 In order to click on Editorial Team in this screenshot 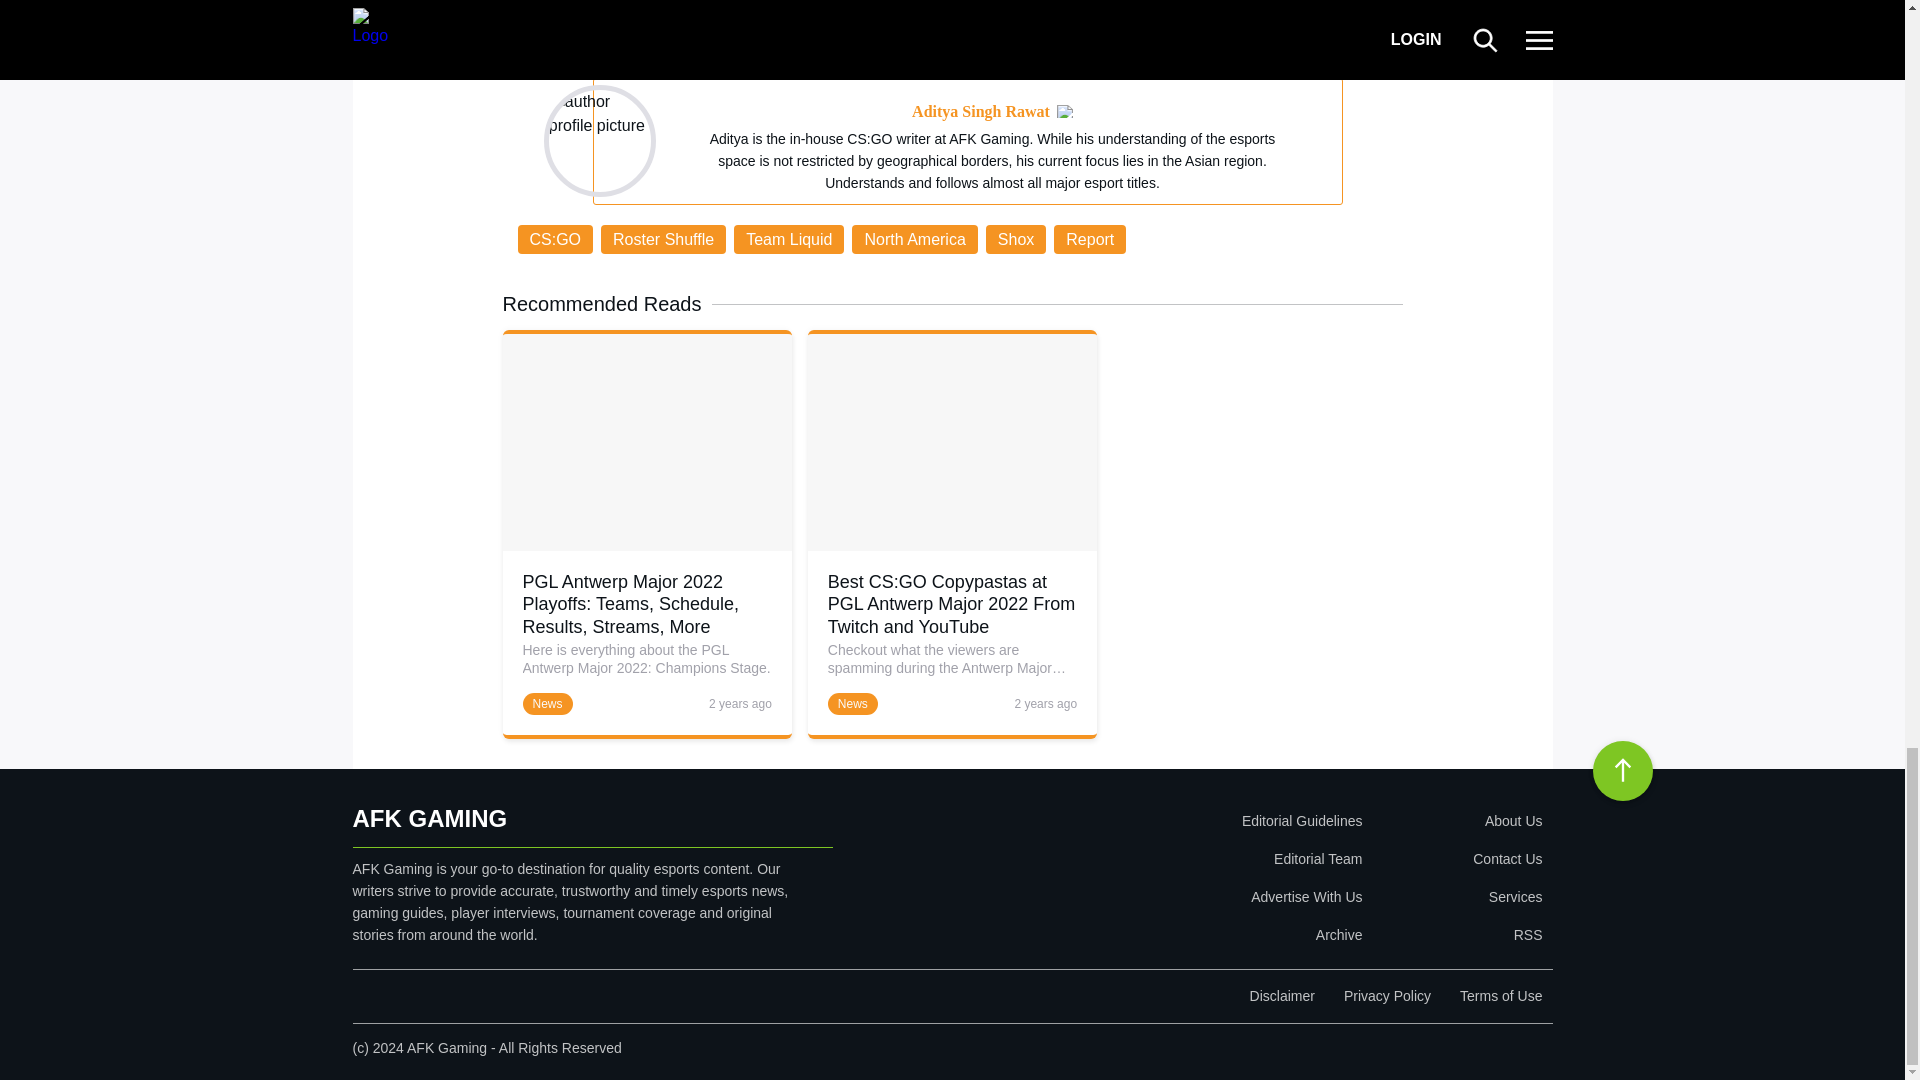, I will do `click(1186, 859)`.